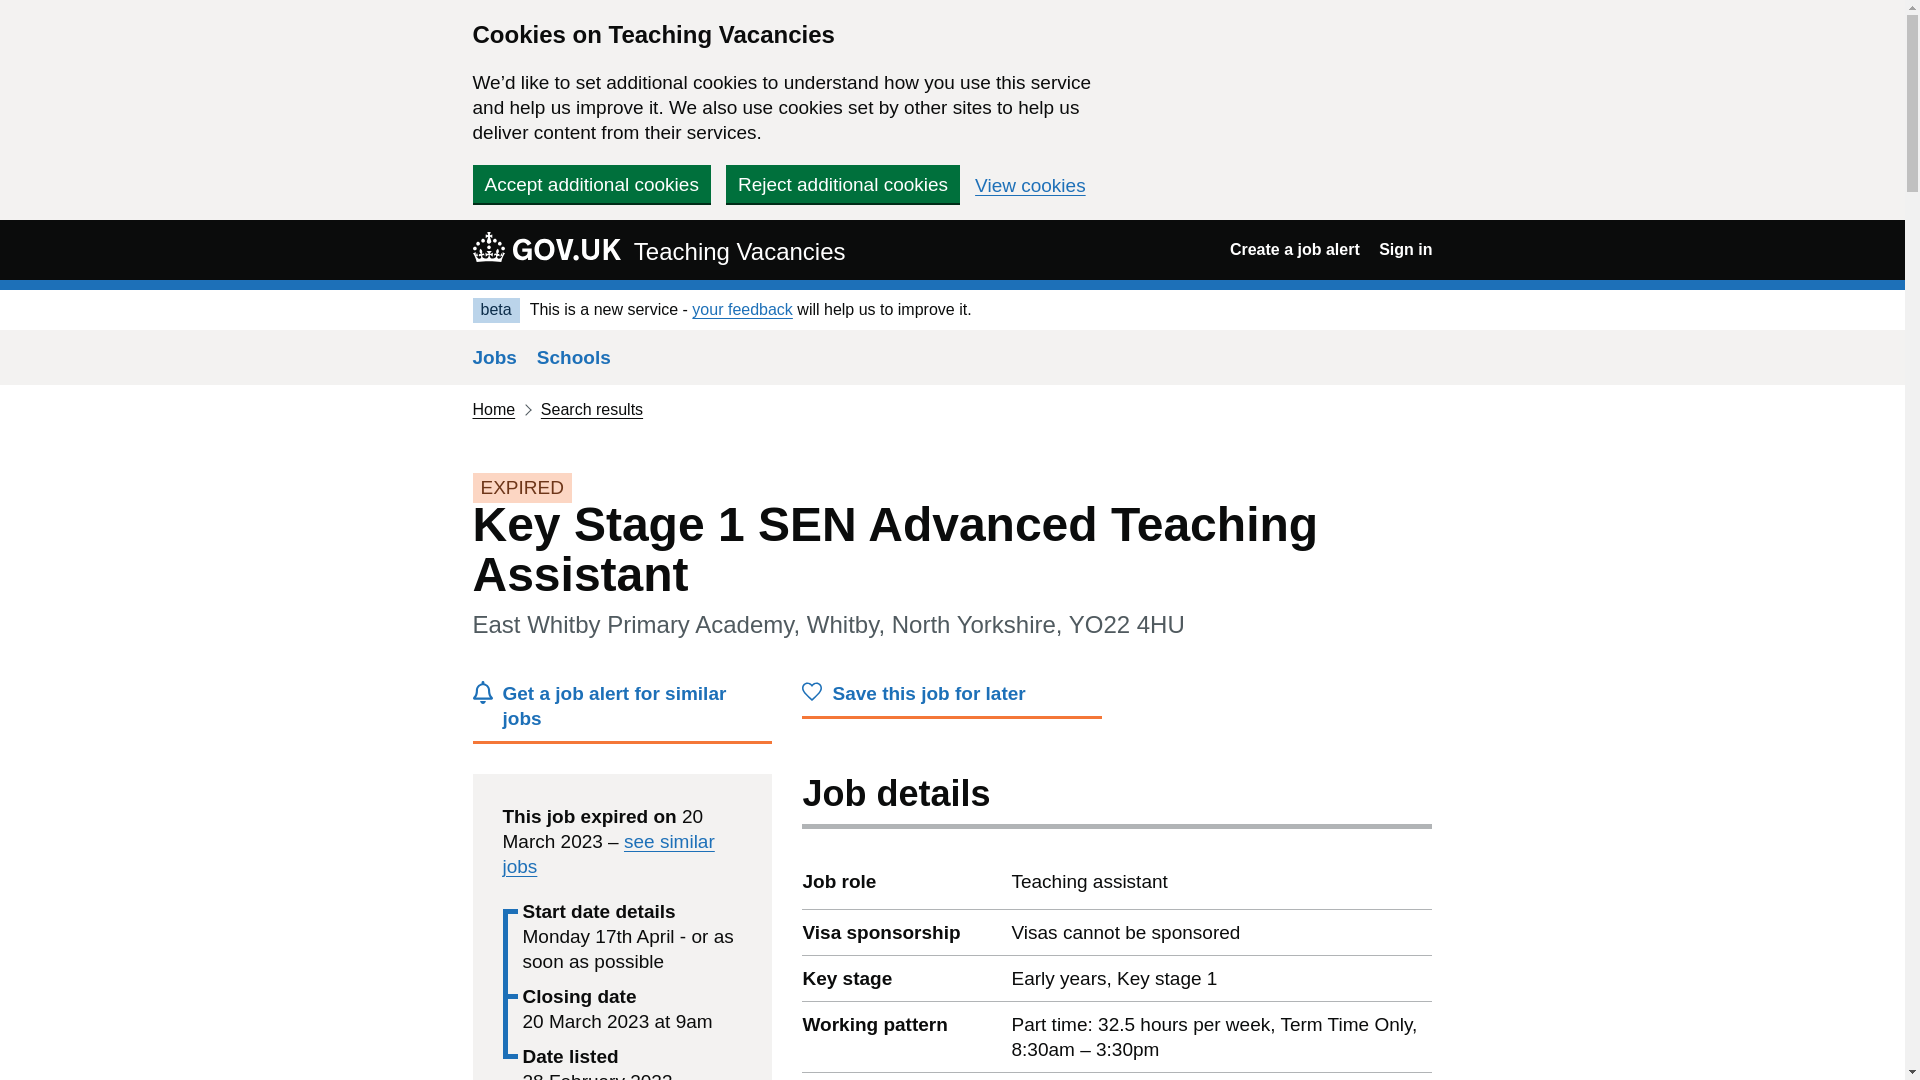 The height and width of the screenshot is (1080, 1920). I want to click on GOV.UK Teaching Vacancies, so click(658, 249).